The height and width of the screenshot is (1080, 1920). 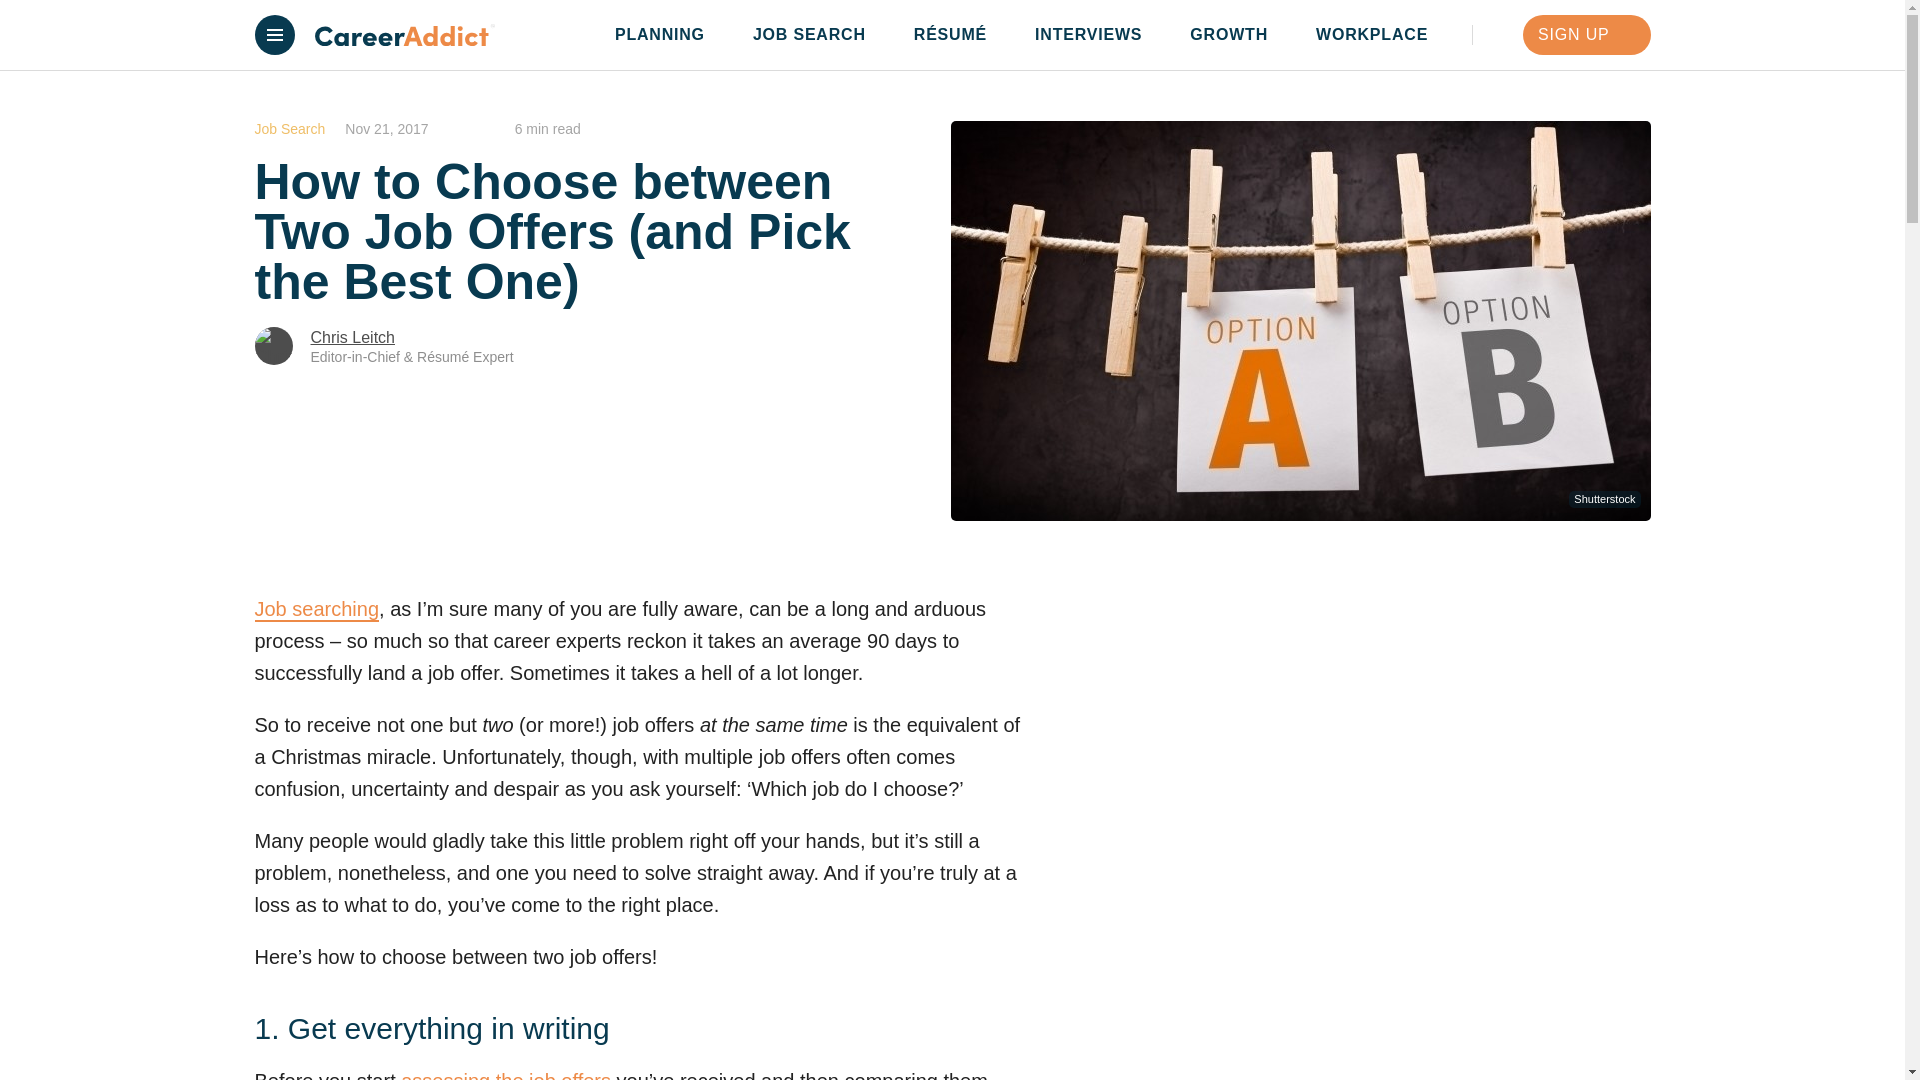 I want to click on INTERVIEWS, so click(x=1098, y=35).